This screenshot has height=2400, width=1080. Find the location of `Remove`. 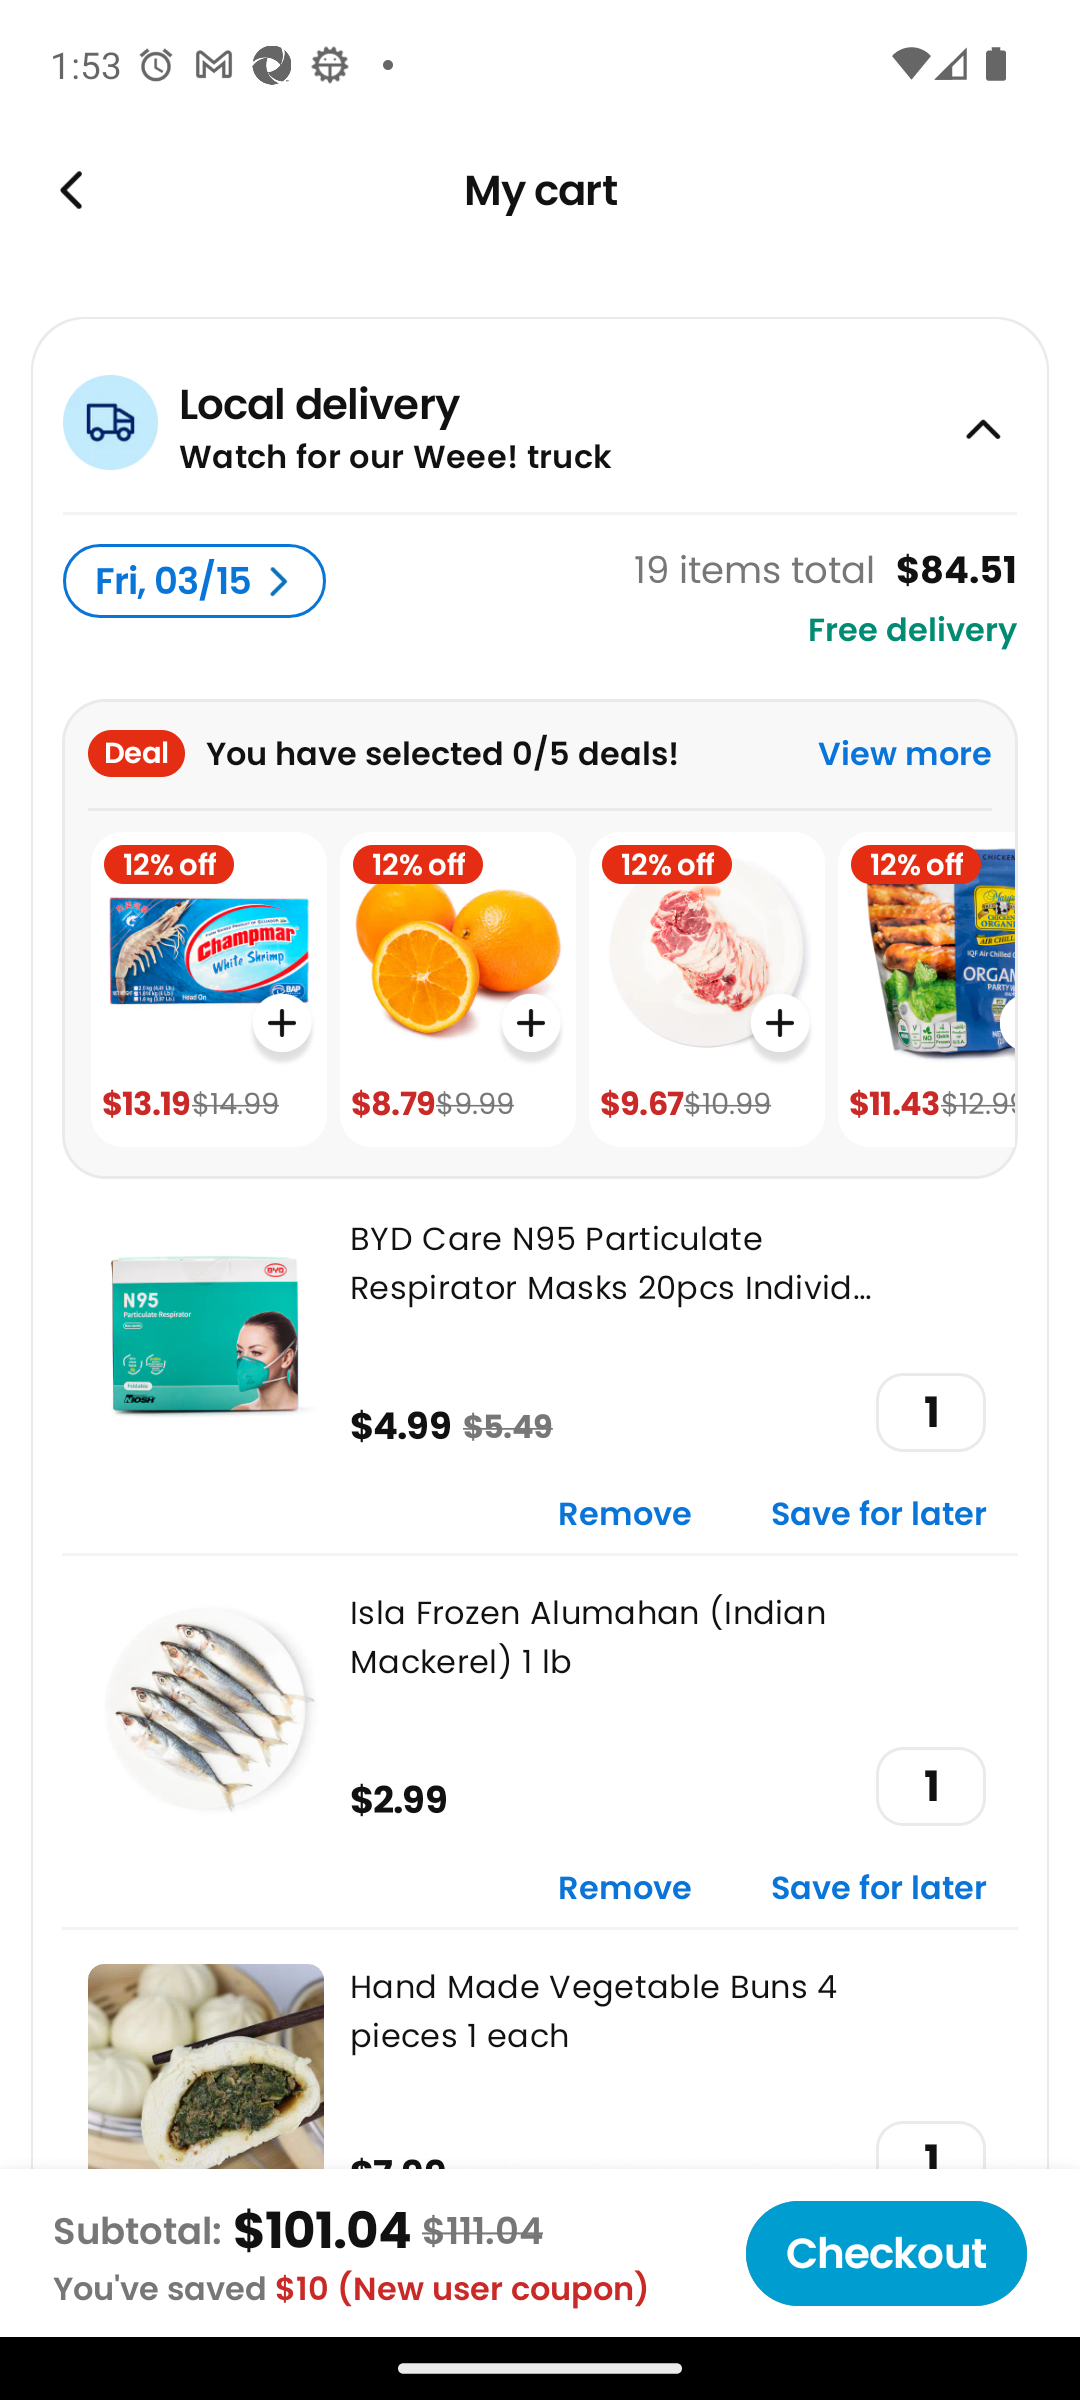

Remove is located at coordinates (625, 1890).